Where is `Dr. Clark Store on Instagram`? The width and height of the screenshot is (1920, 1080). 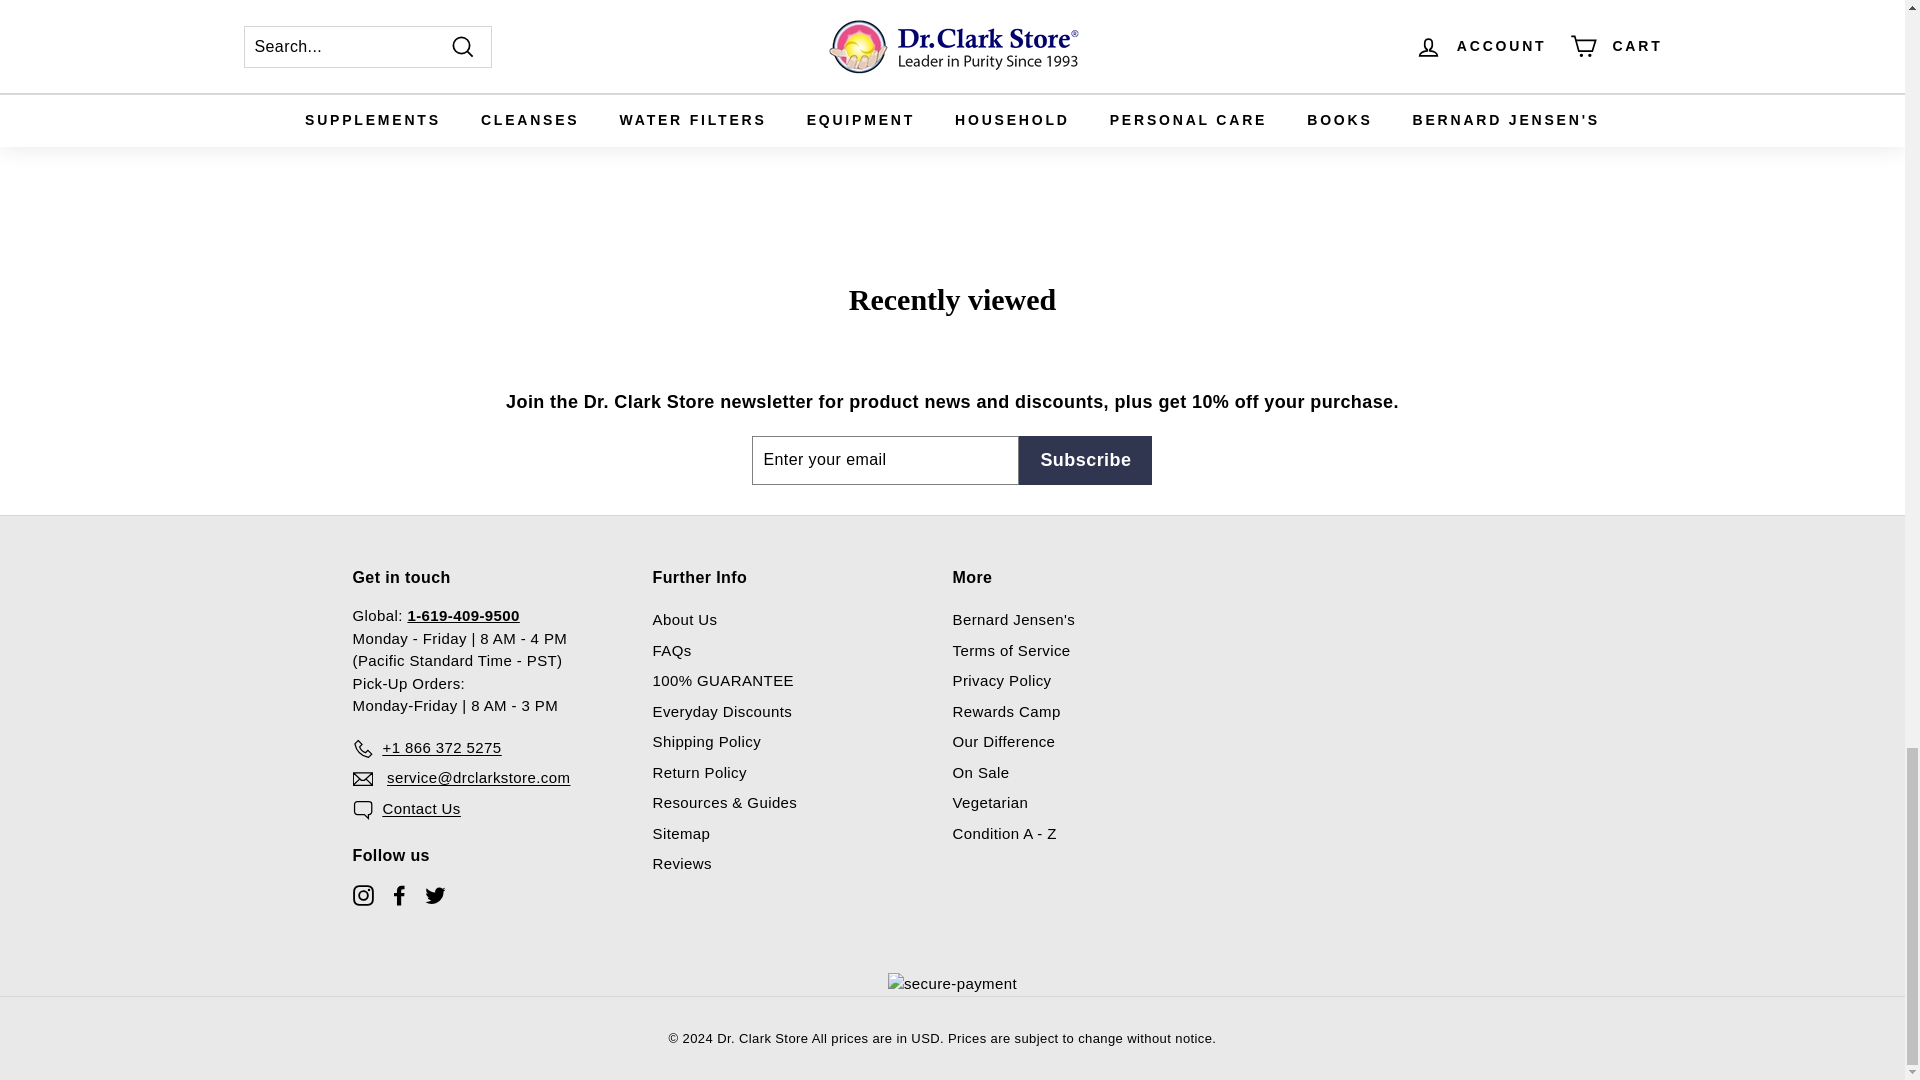
Dr. Clark Store on Instagram is located at coordinates (362, 894).